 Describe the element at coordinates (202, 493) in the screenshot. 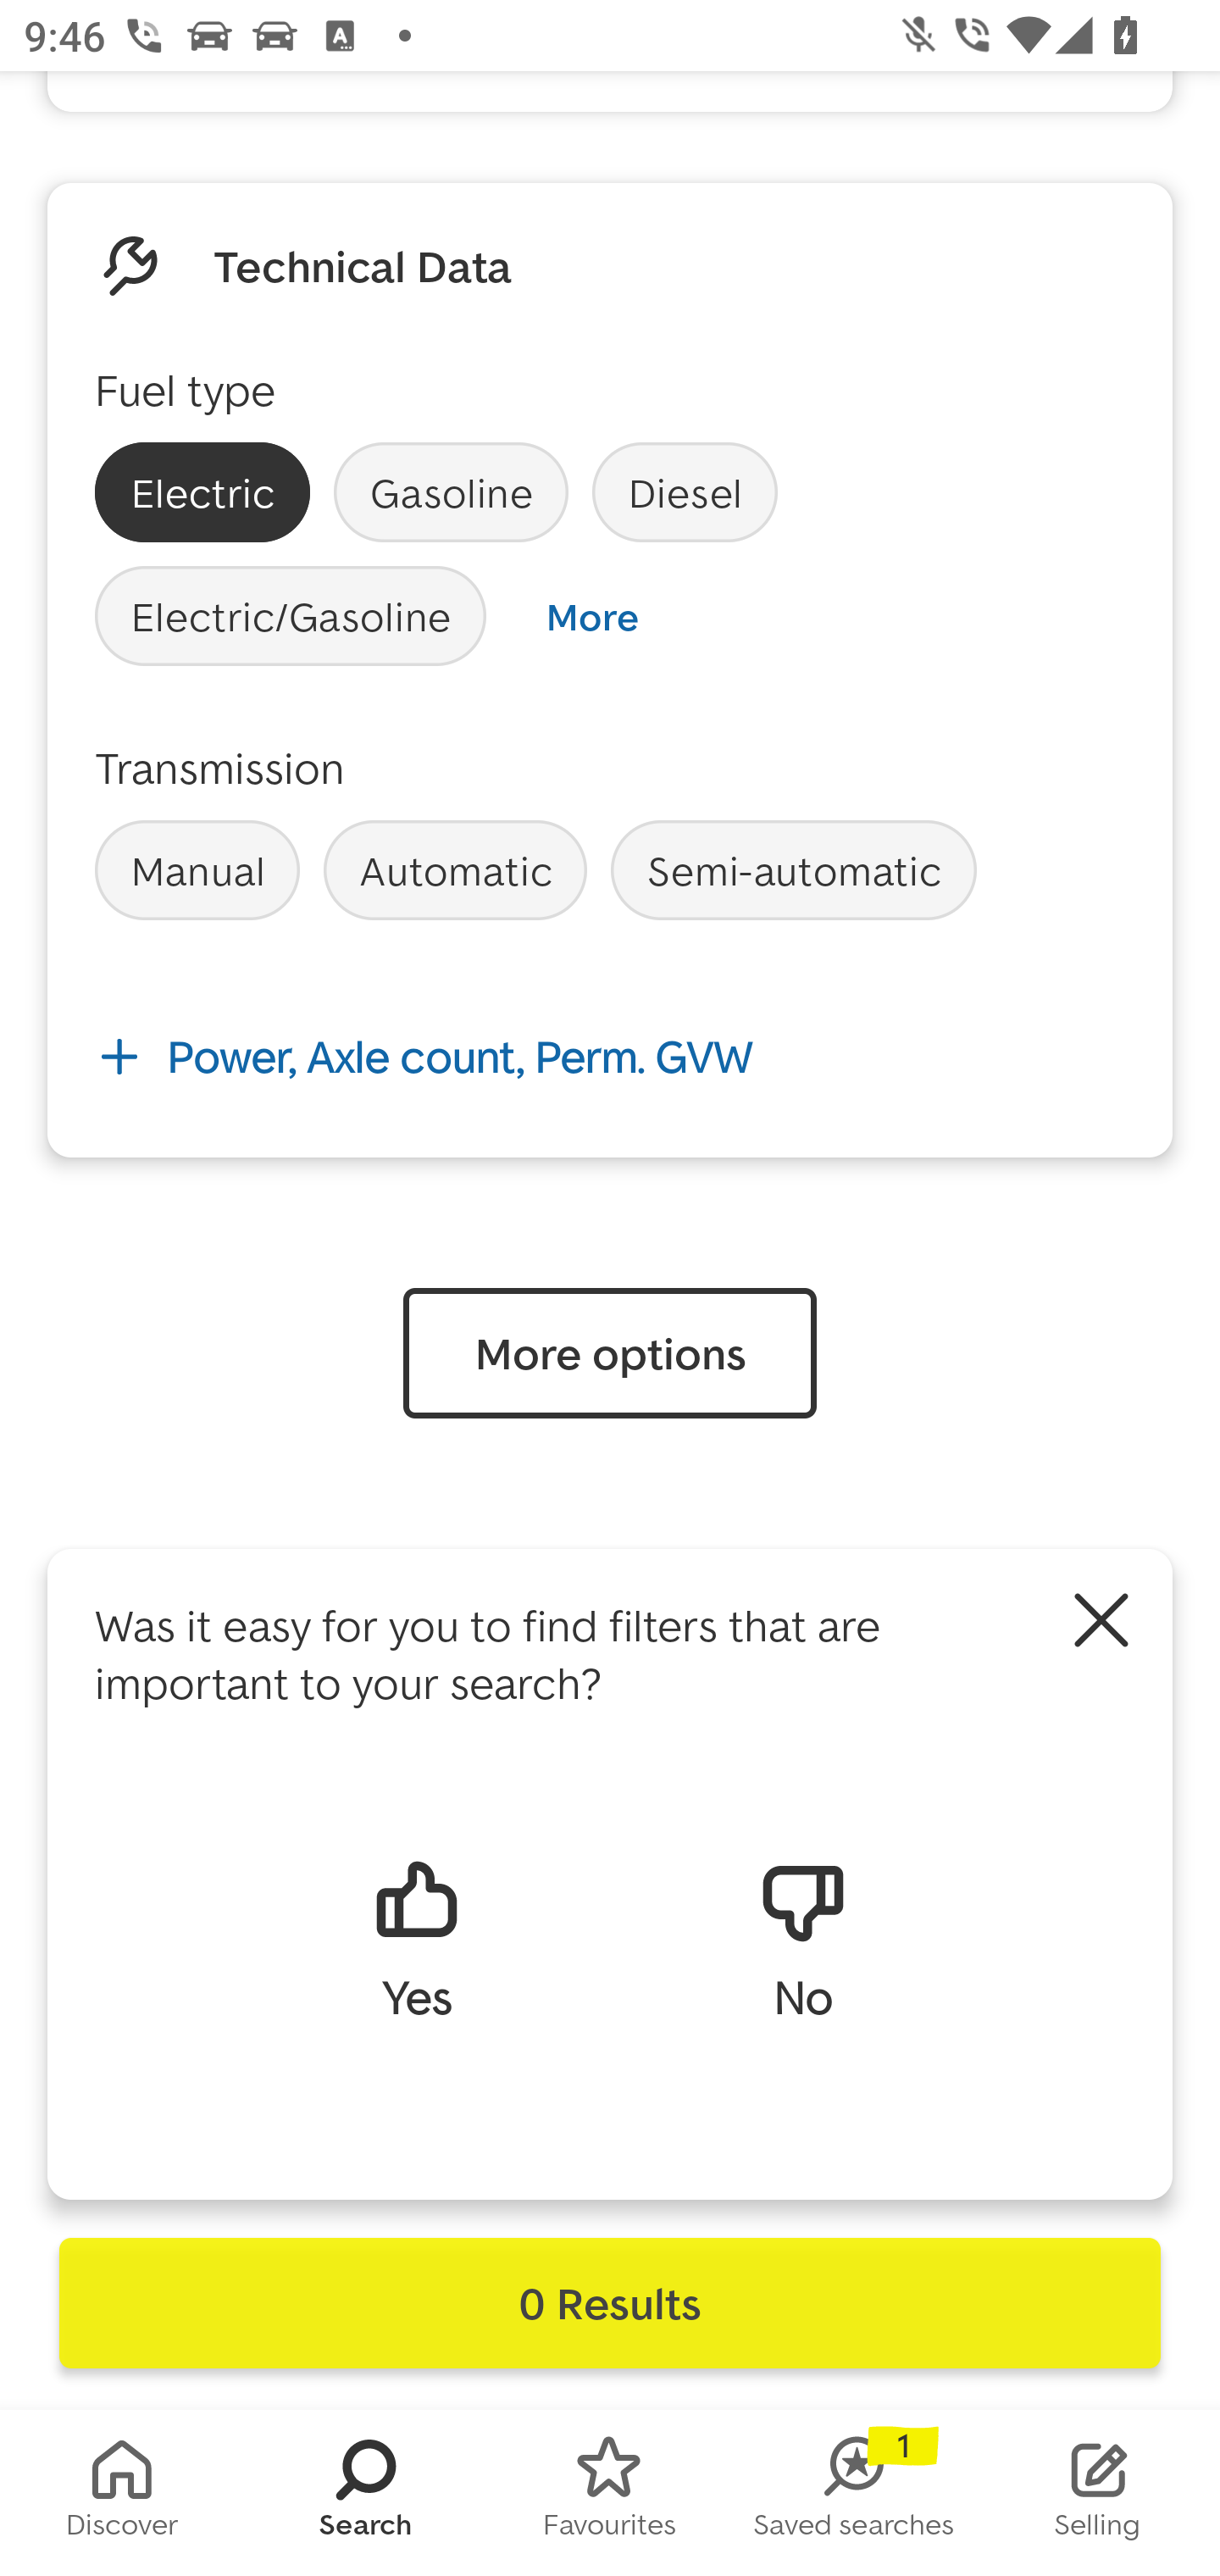

I see `Electric` at that location.